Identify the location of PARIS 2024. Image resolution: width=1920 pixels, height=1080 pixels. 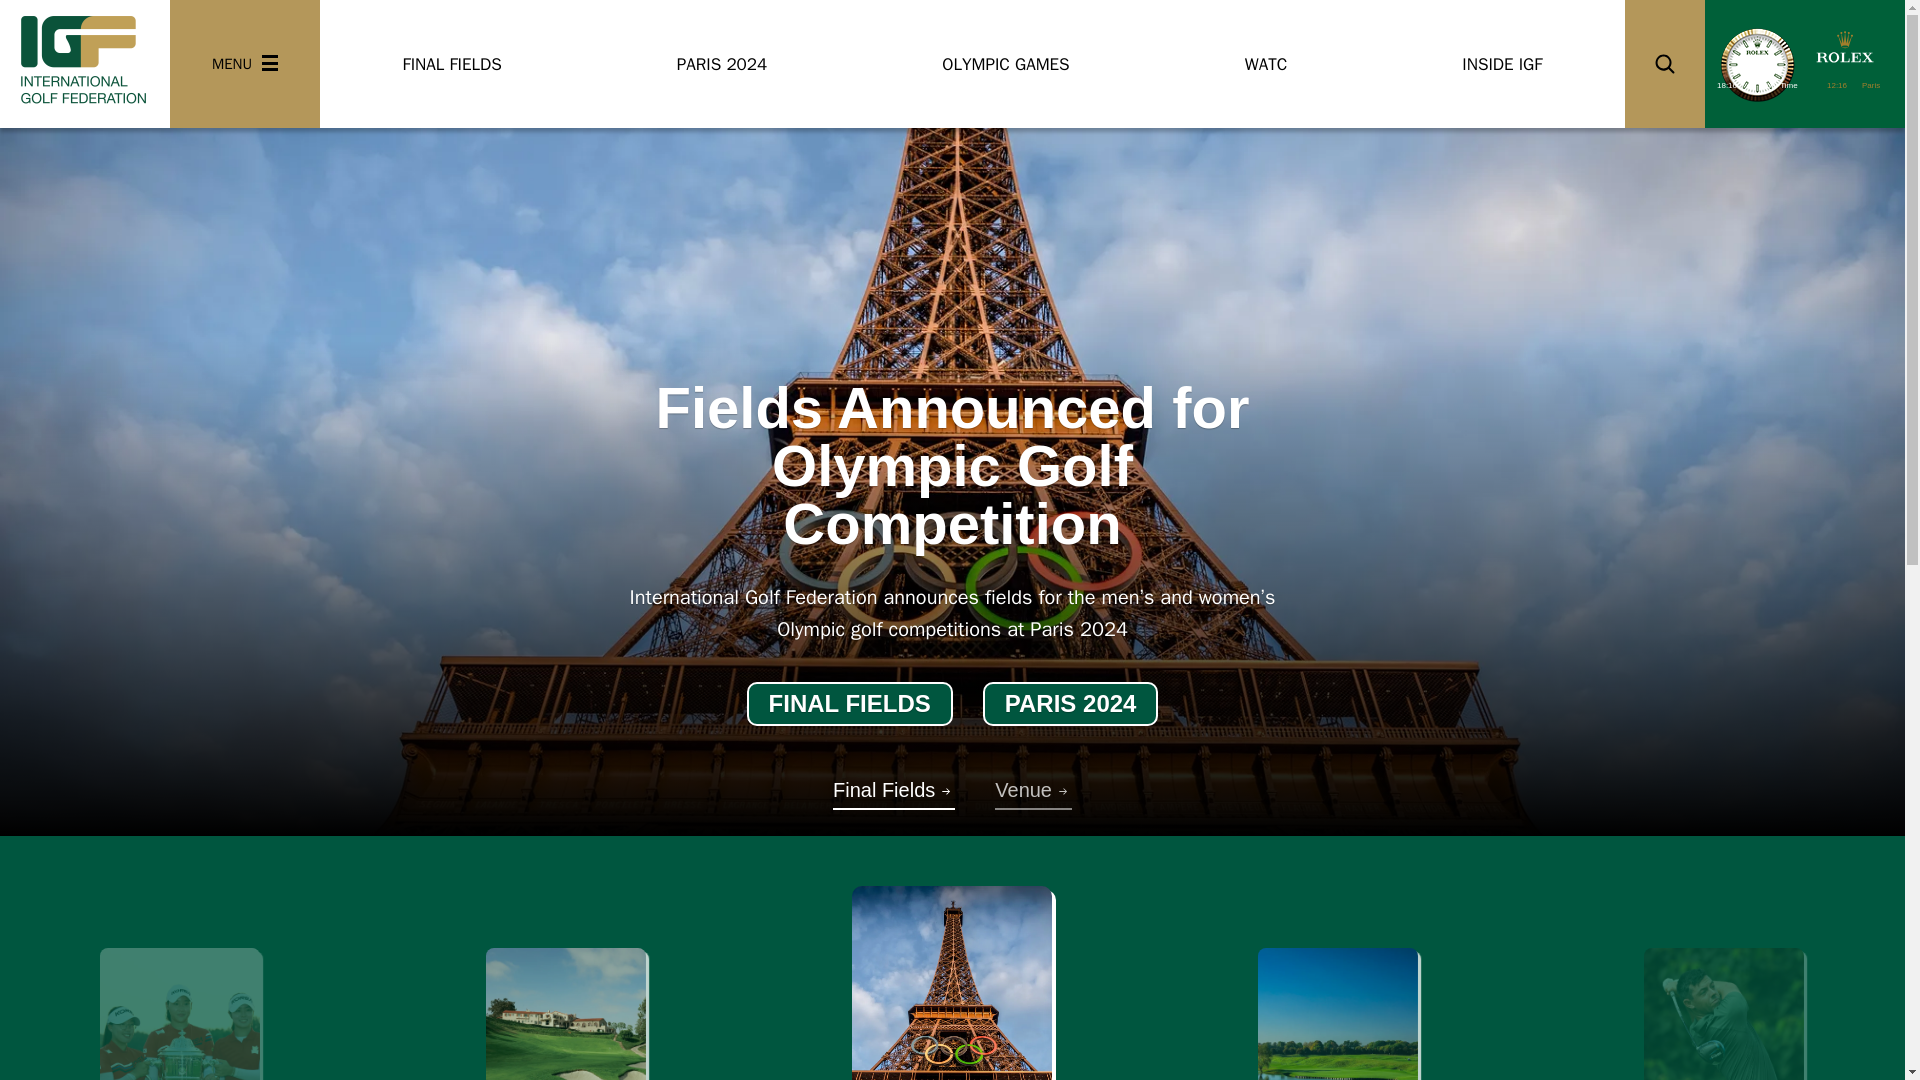
(720, 64).